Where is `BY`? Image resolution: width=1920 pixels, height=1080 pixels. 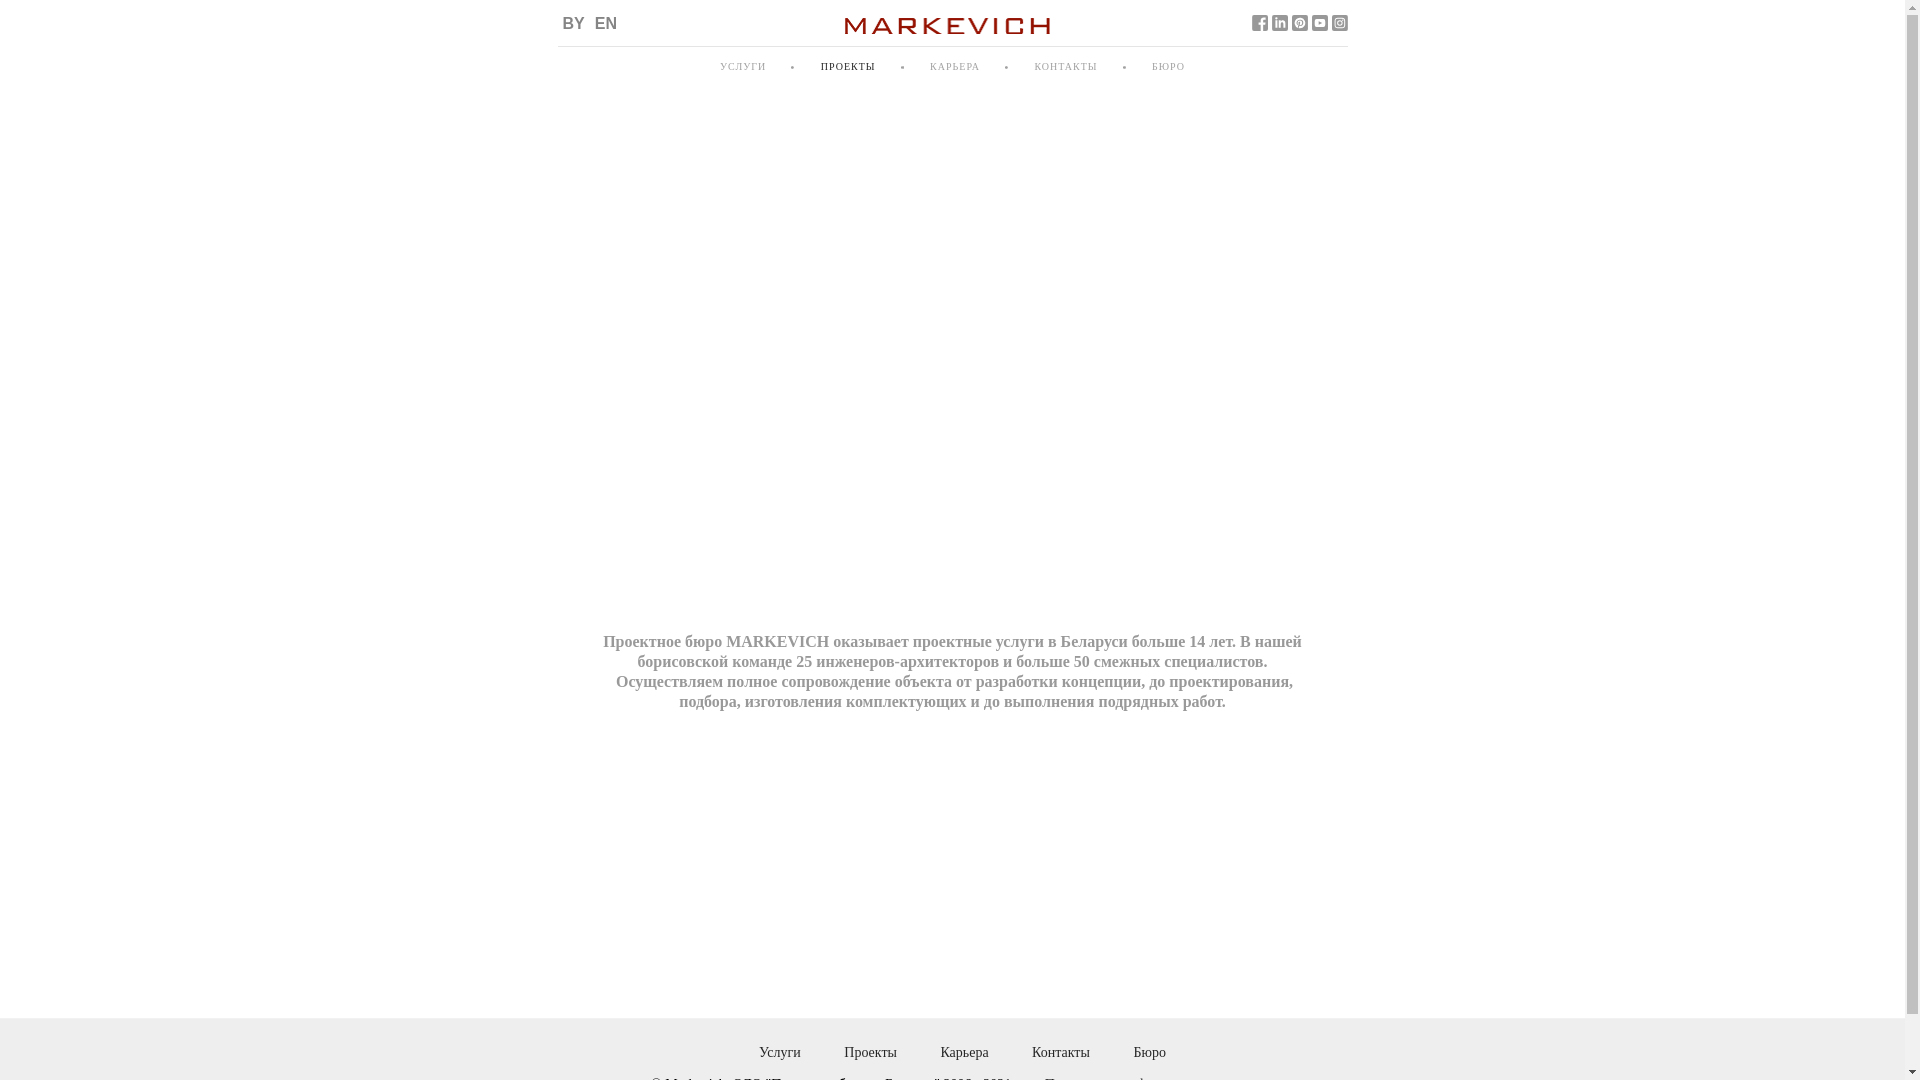 BY is located at coordinates (574, 24).